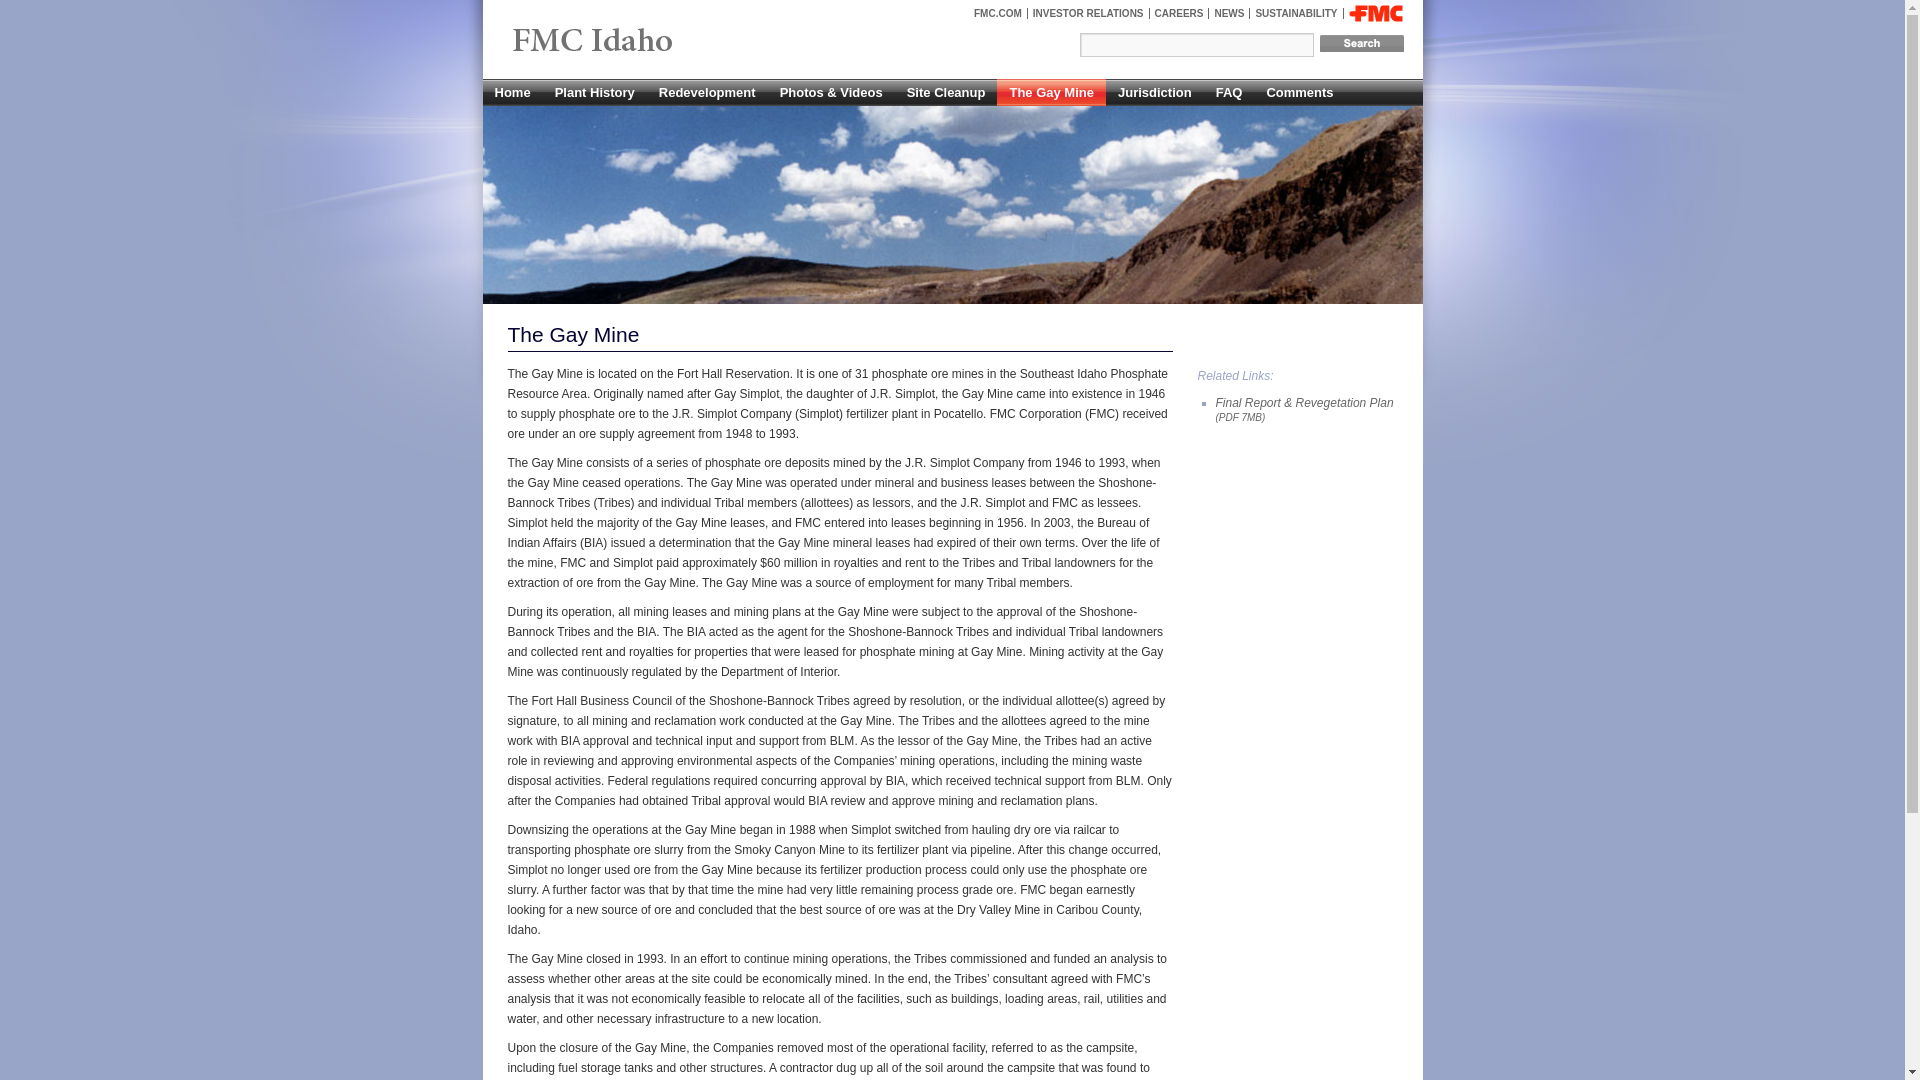  Describe the element at coordinates (511, 92) in the screenshot. I see `Home` at that location.